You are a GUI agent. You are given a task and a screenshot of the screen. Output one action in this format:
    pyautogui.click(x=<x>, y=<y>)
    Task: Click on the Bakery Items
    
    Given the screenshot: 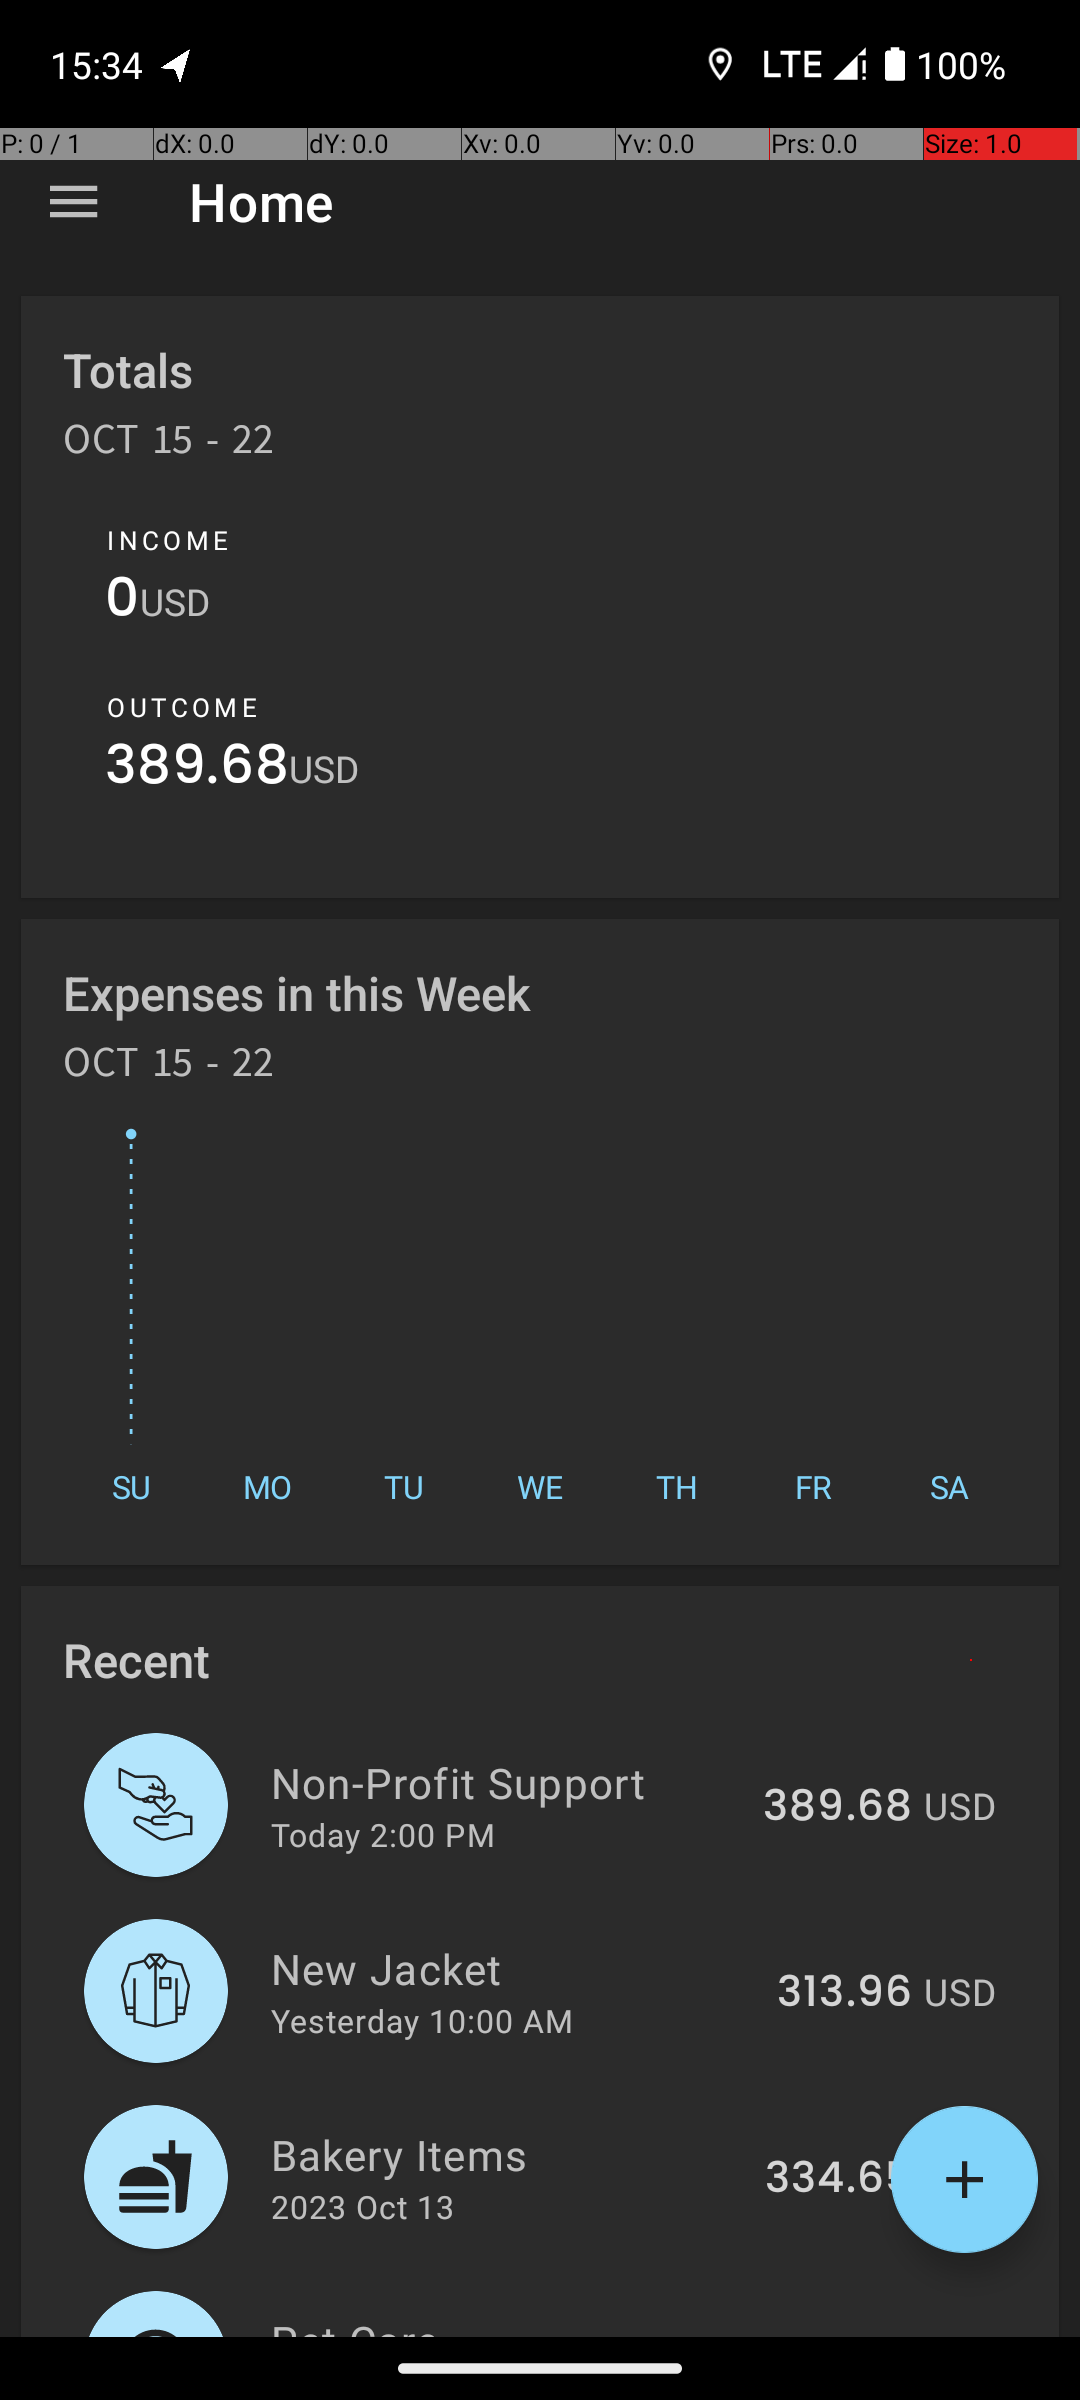 What is the action you would take?
    pyautogui.click(x=506, y=2154)
    